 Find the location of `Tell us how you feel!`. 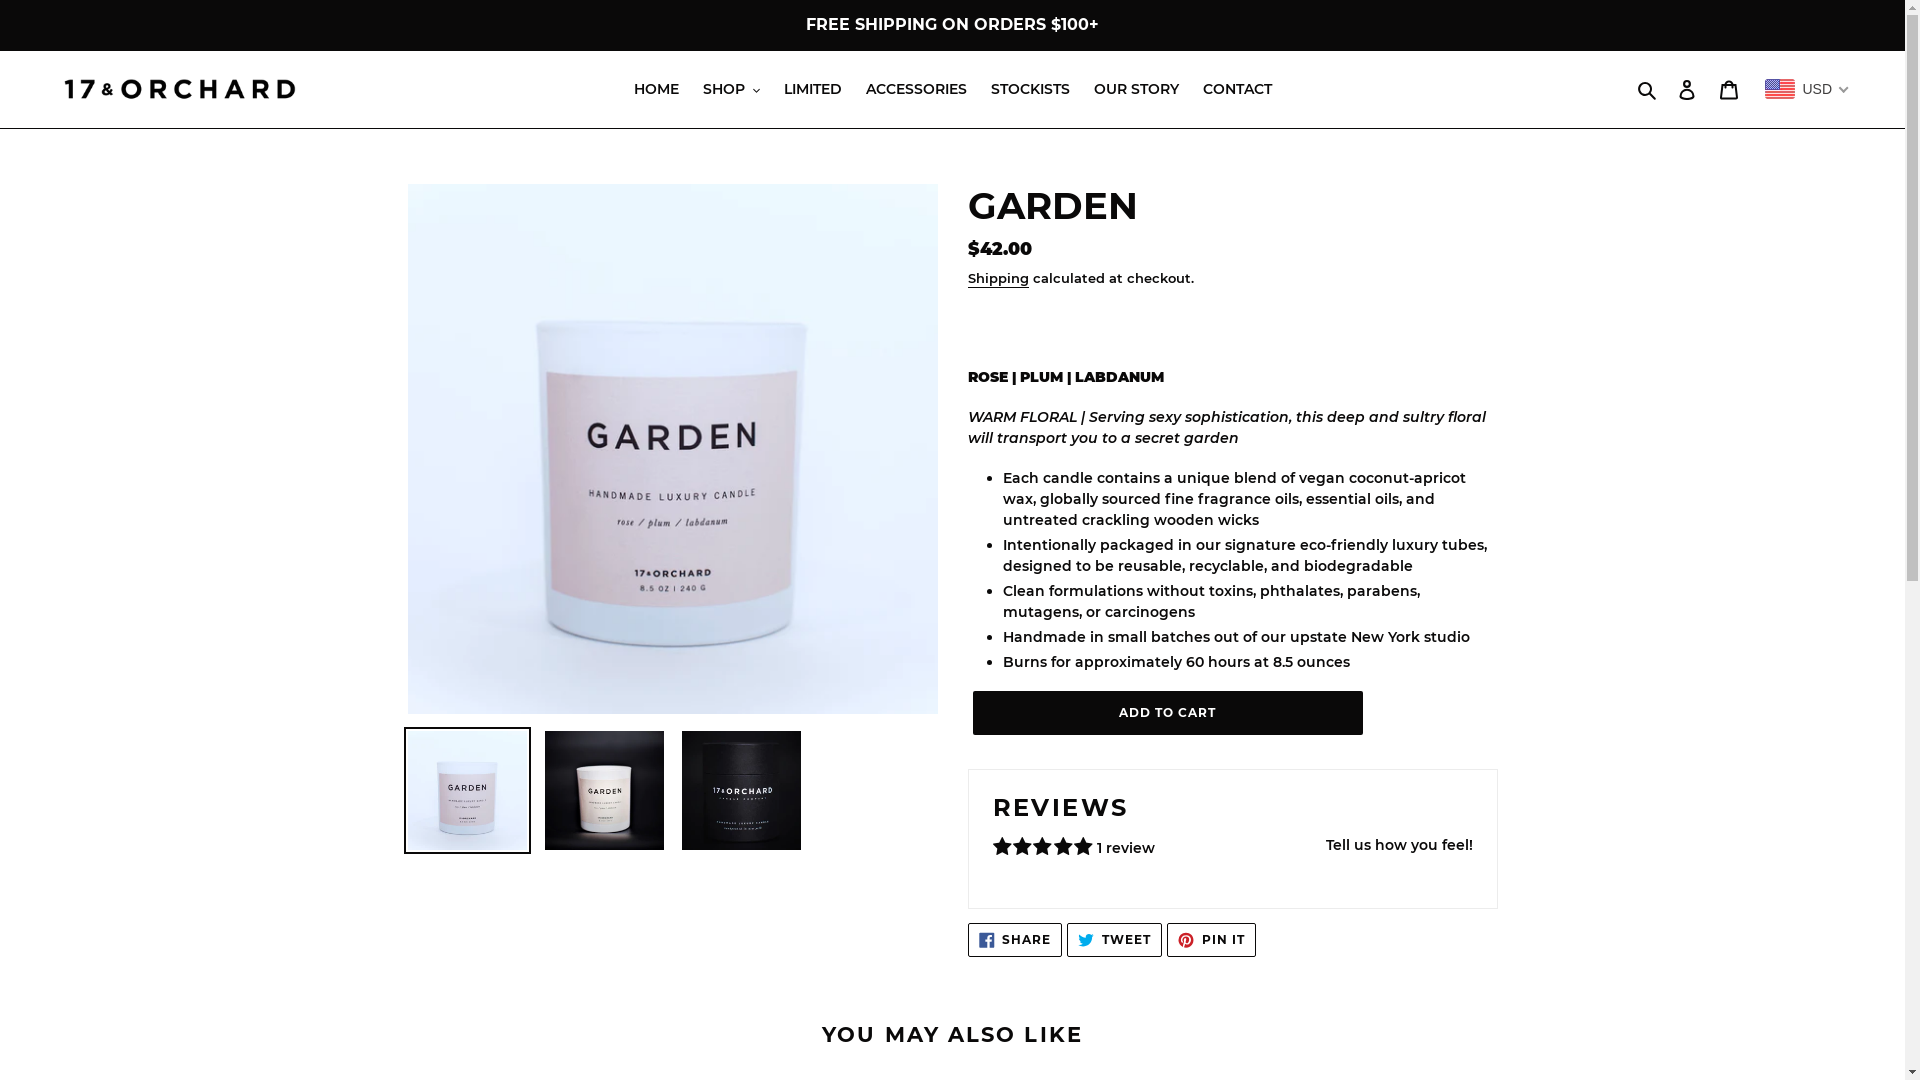

Tell us how you feel! is located at coordinates (1400, 846).